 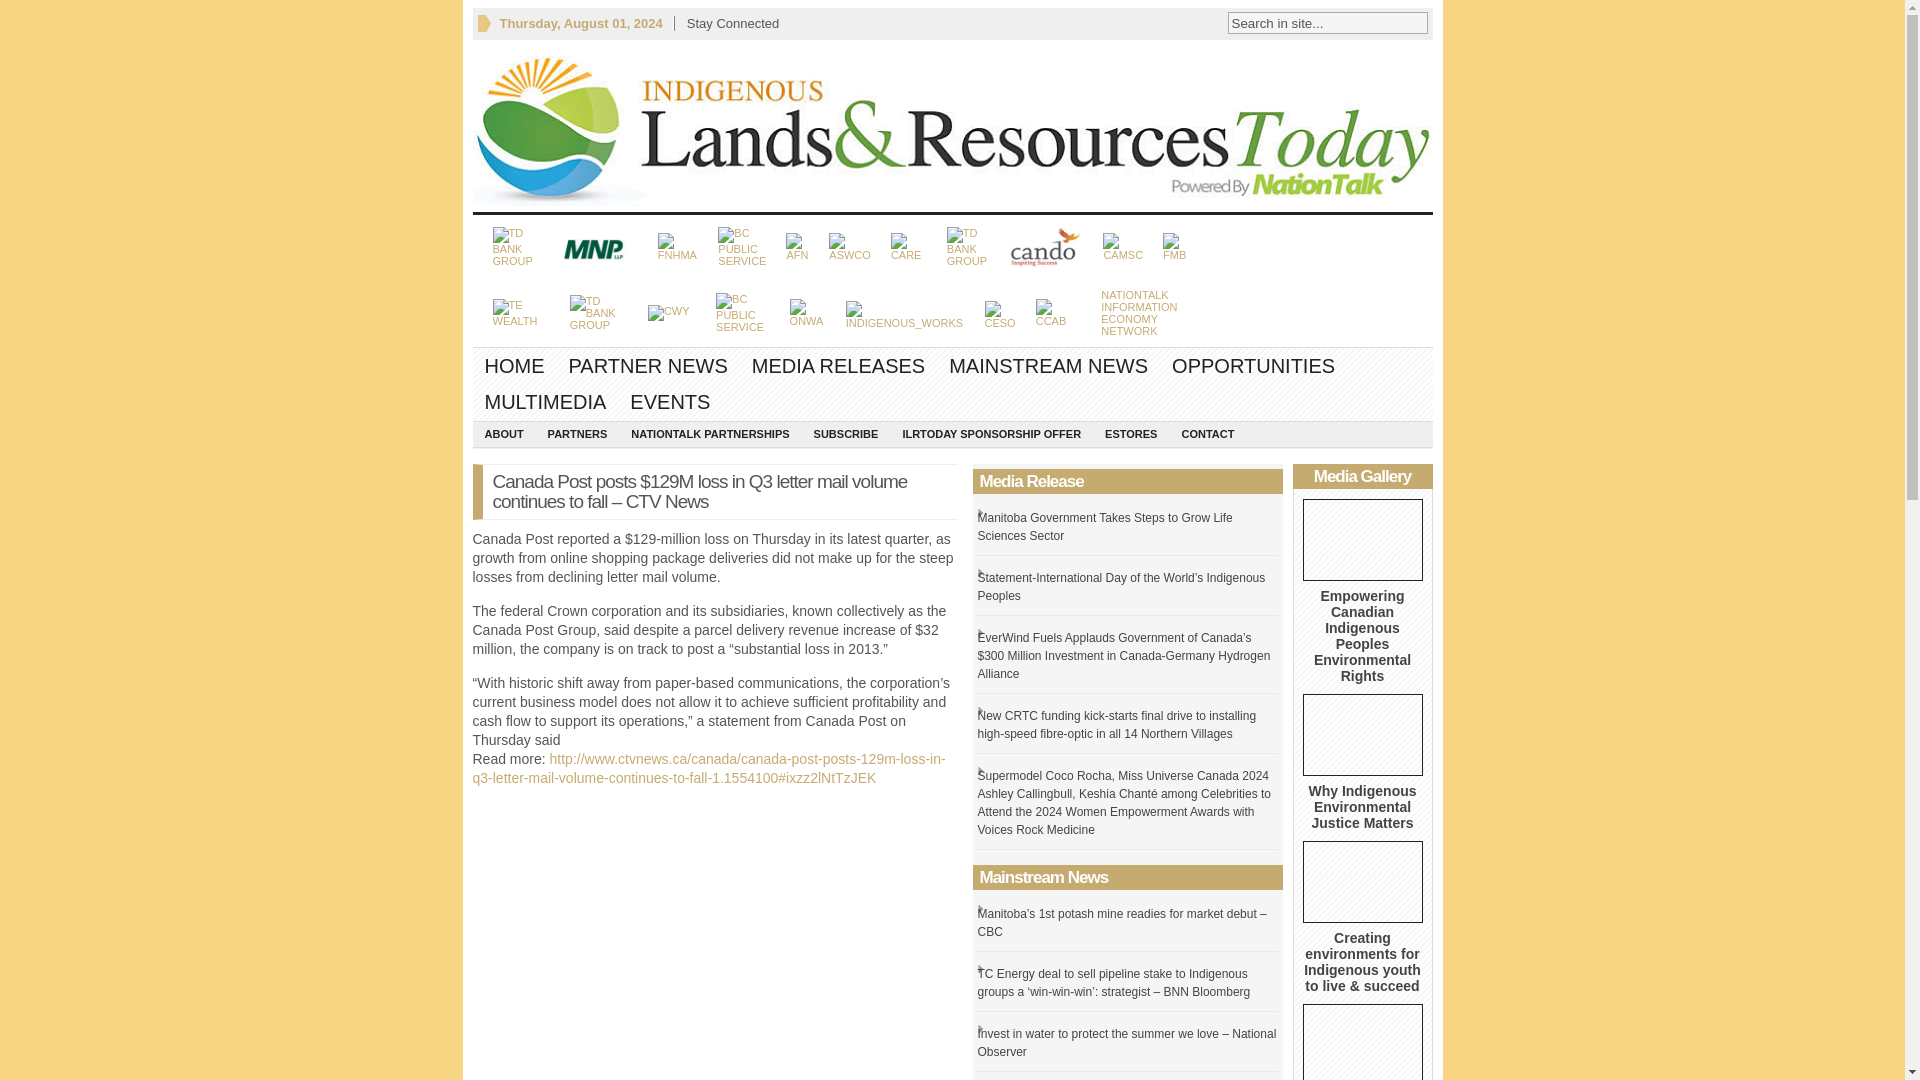 I want to click on Empowering Canadian Indigenous Peoples Environmental Rights, so click(x=1362, y=540).